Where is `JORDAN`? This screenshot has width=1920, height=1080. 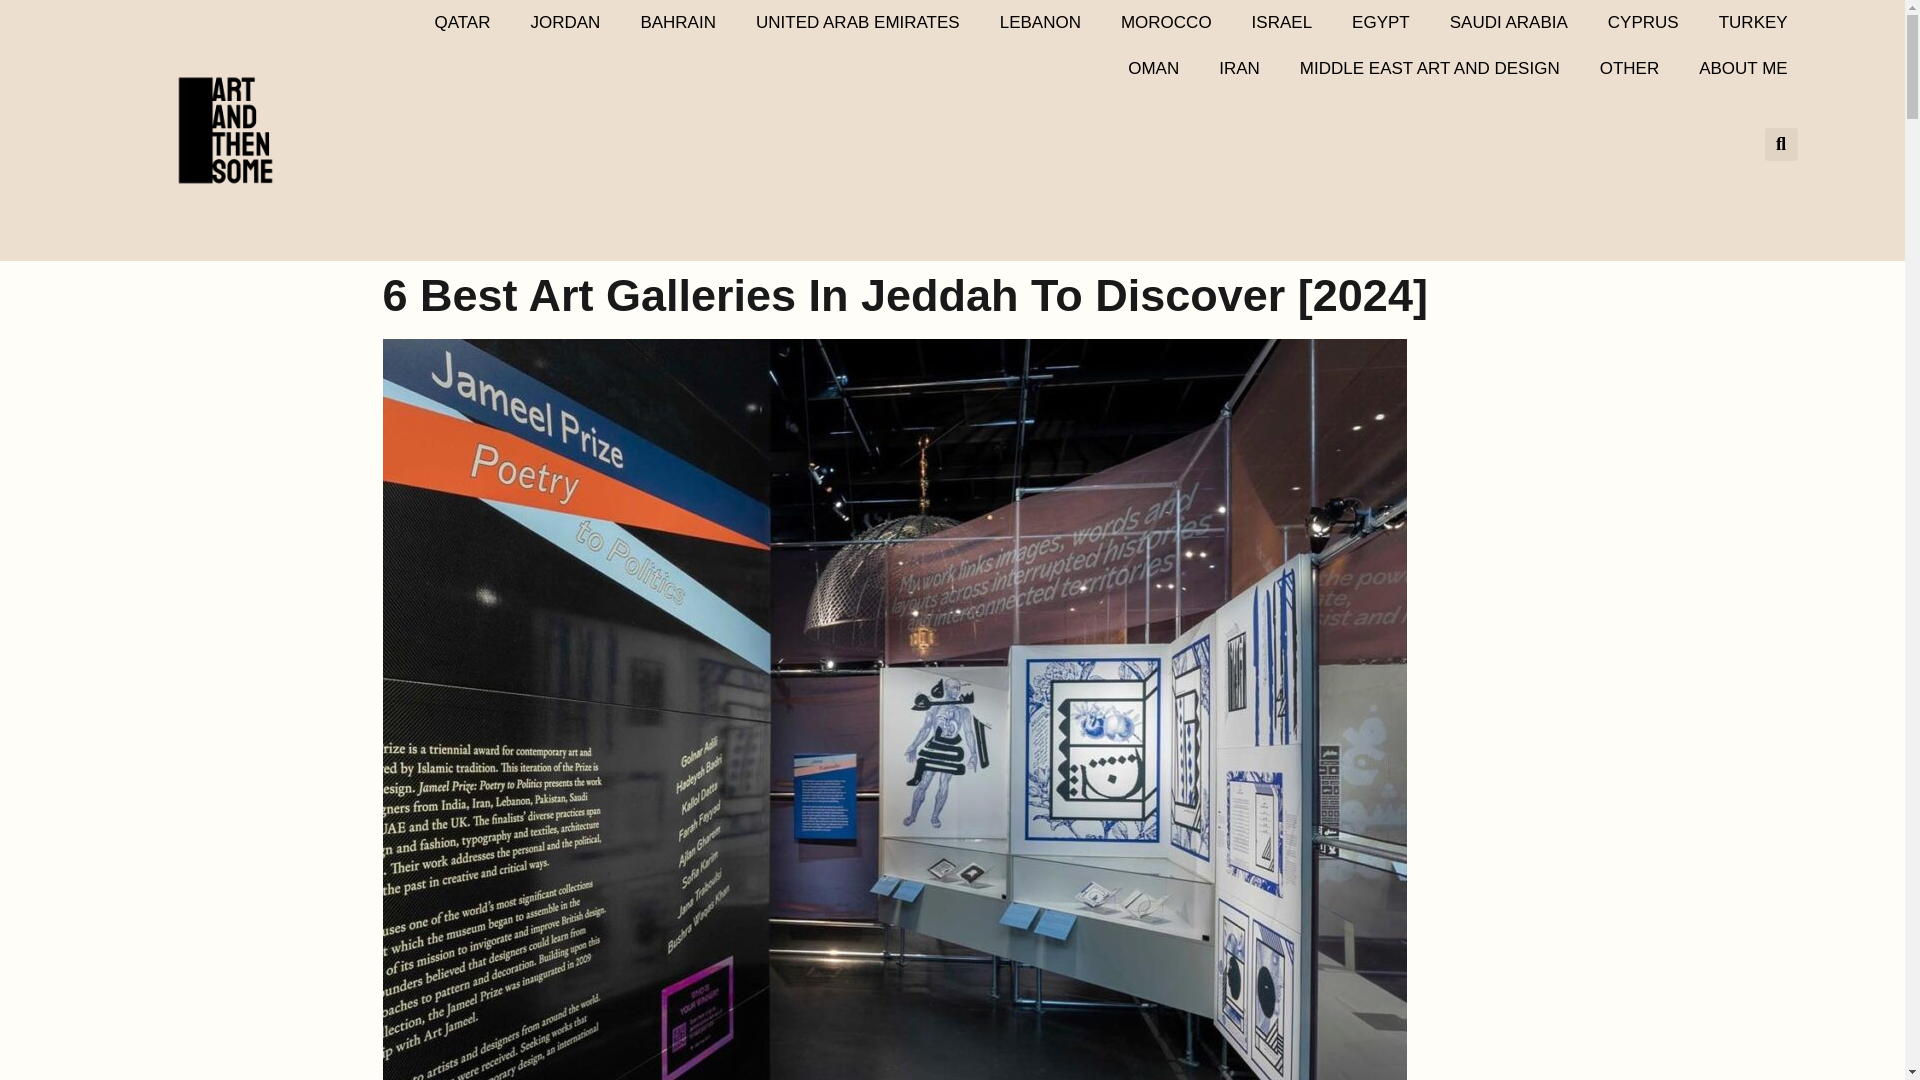
JORDAN is located at coordinates (565, 23).